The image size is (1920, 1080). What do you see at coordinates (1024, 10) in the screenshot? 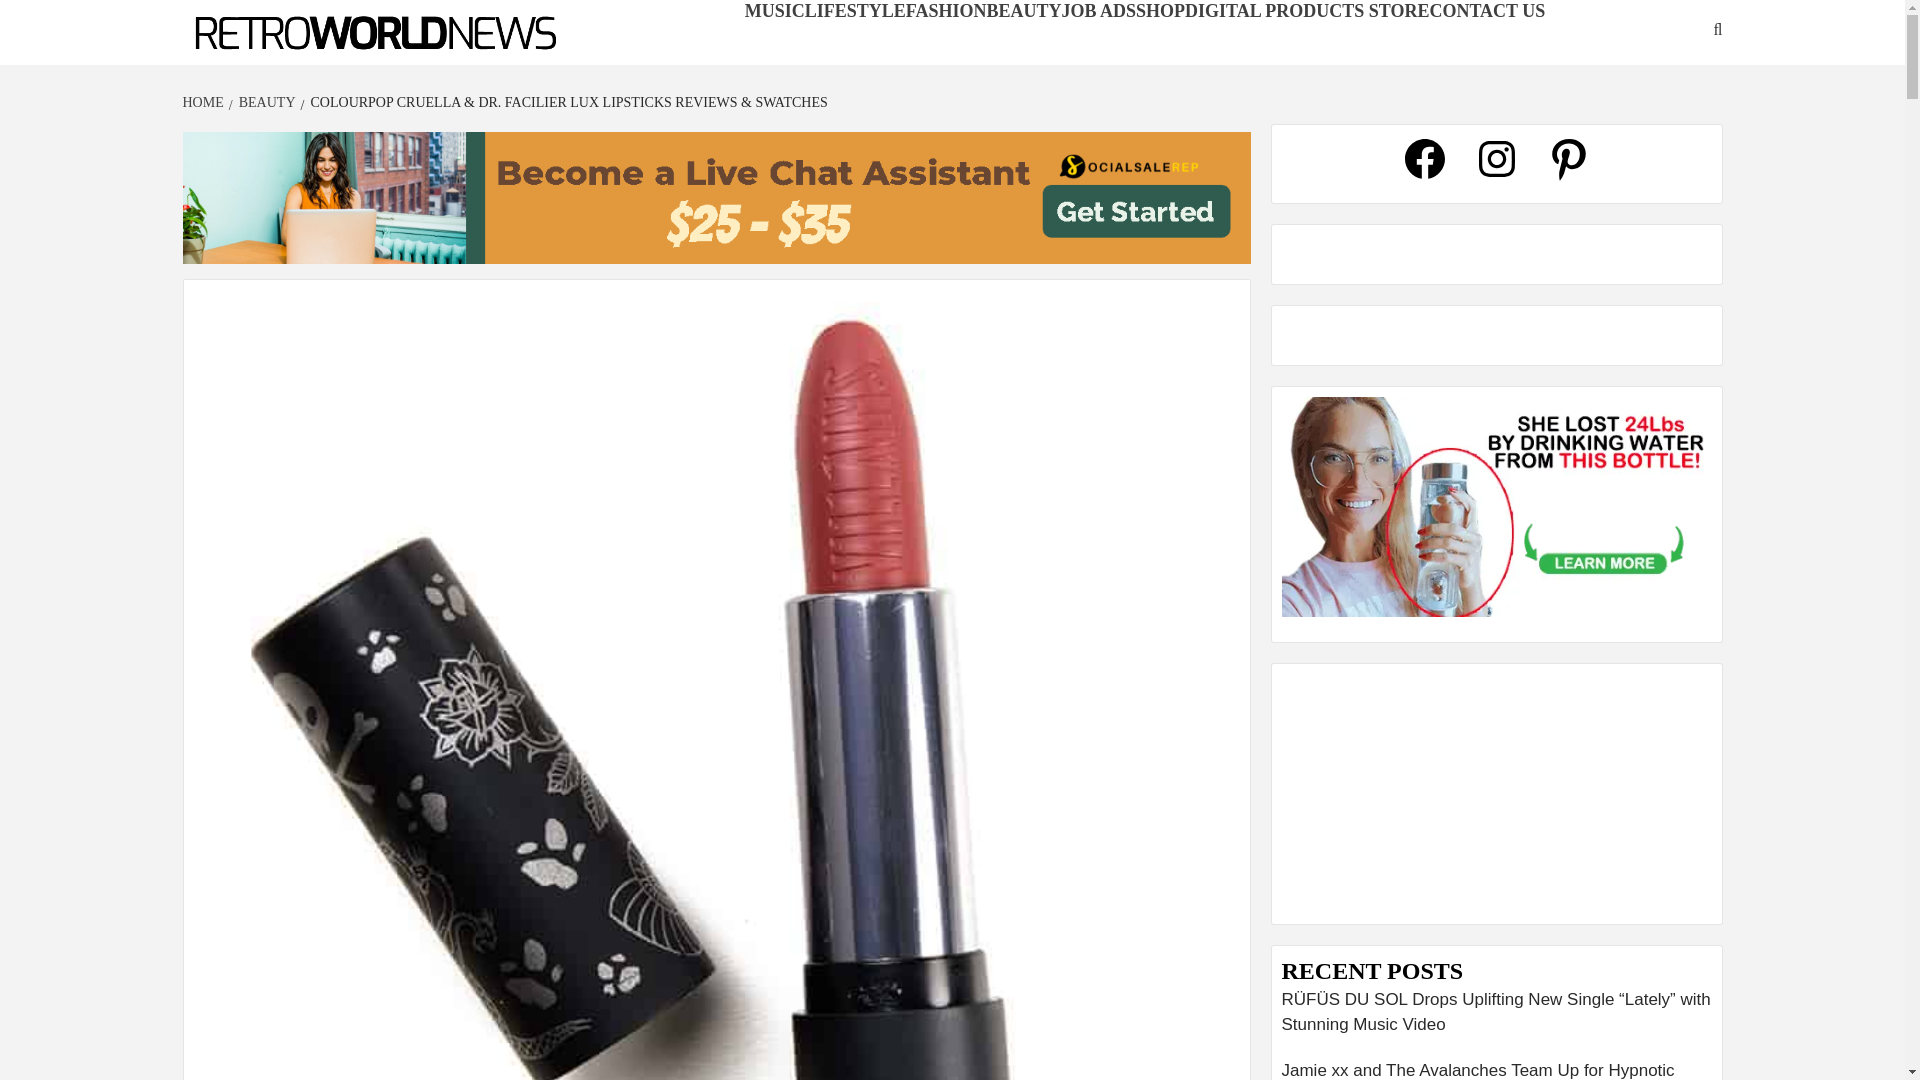
I see `BEAUTY` at bounding box center [1024, 10].